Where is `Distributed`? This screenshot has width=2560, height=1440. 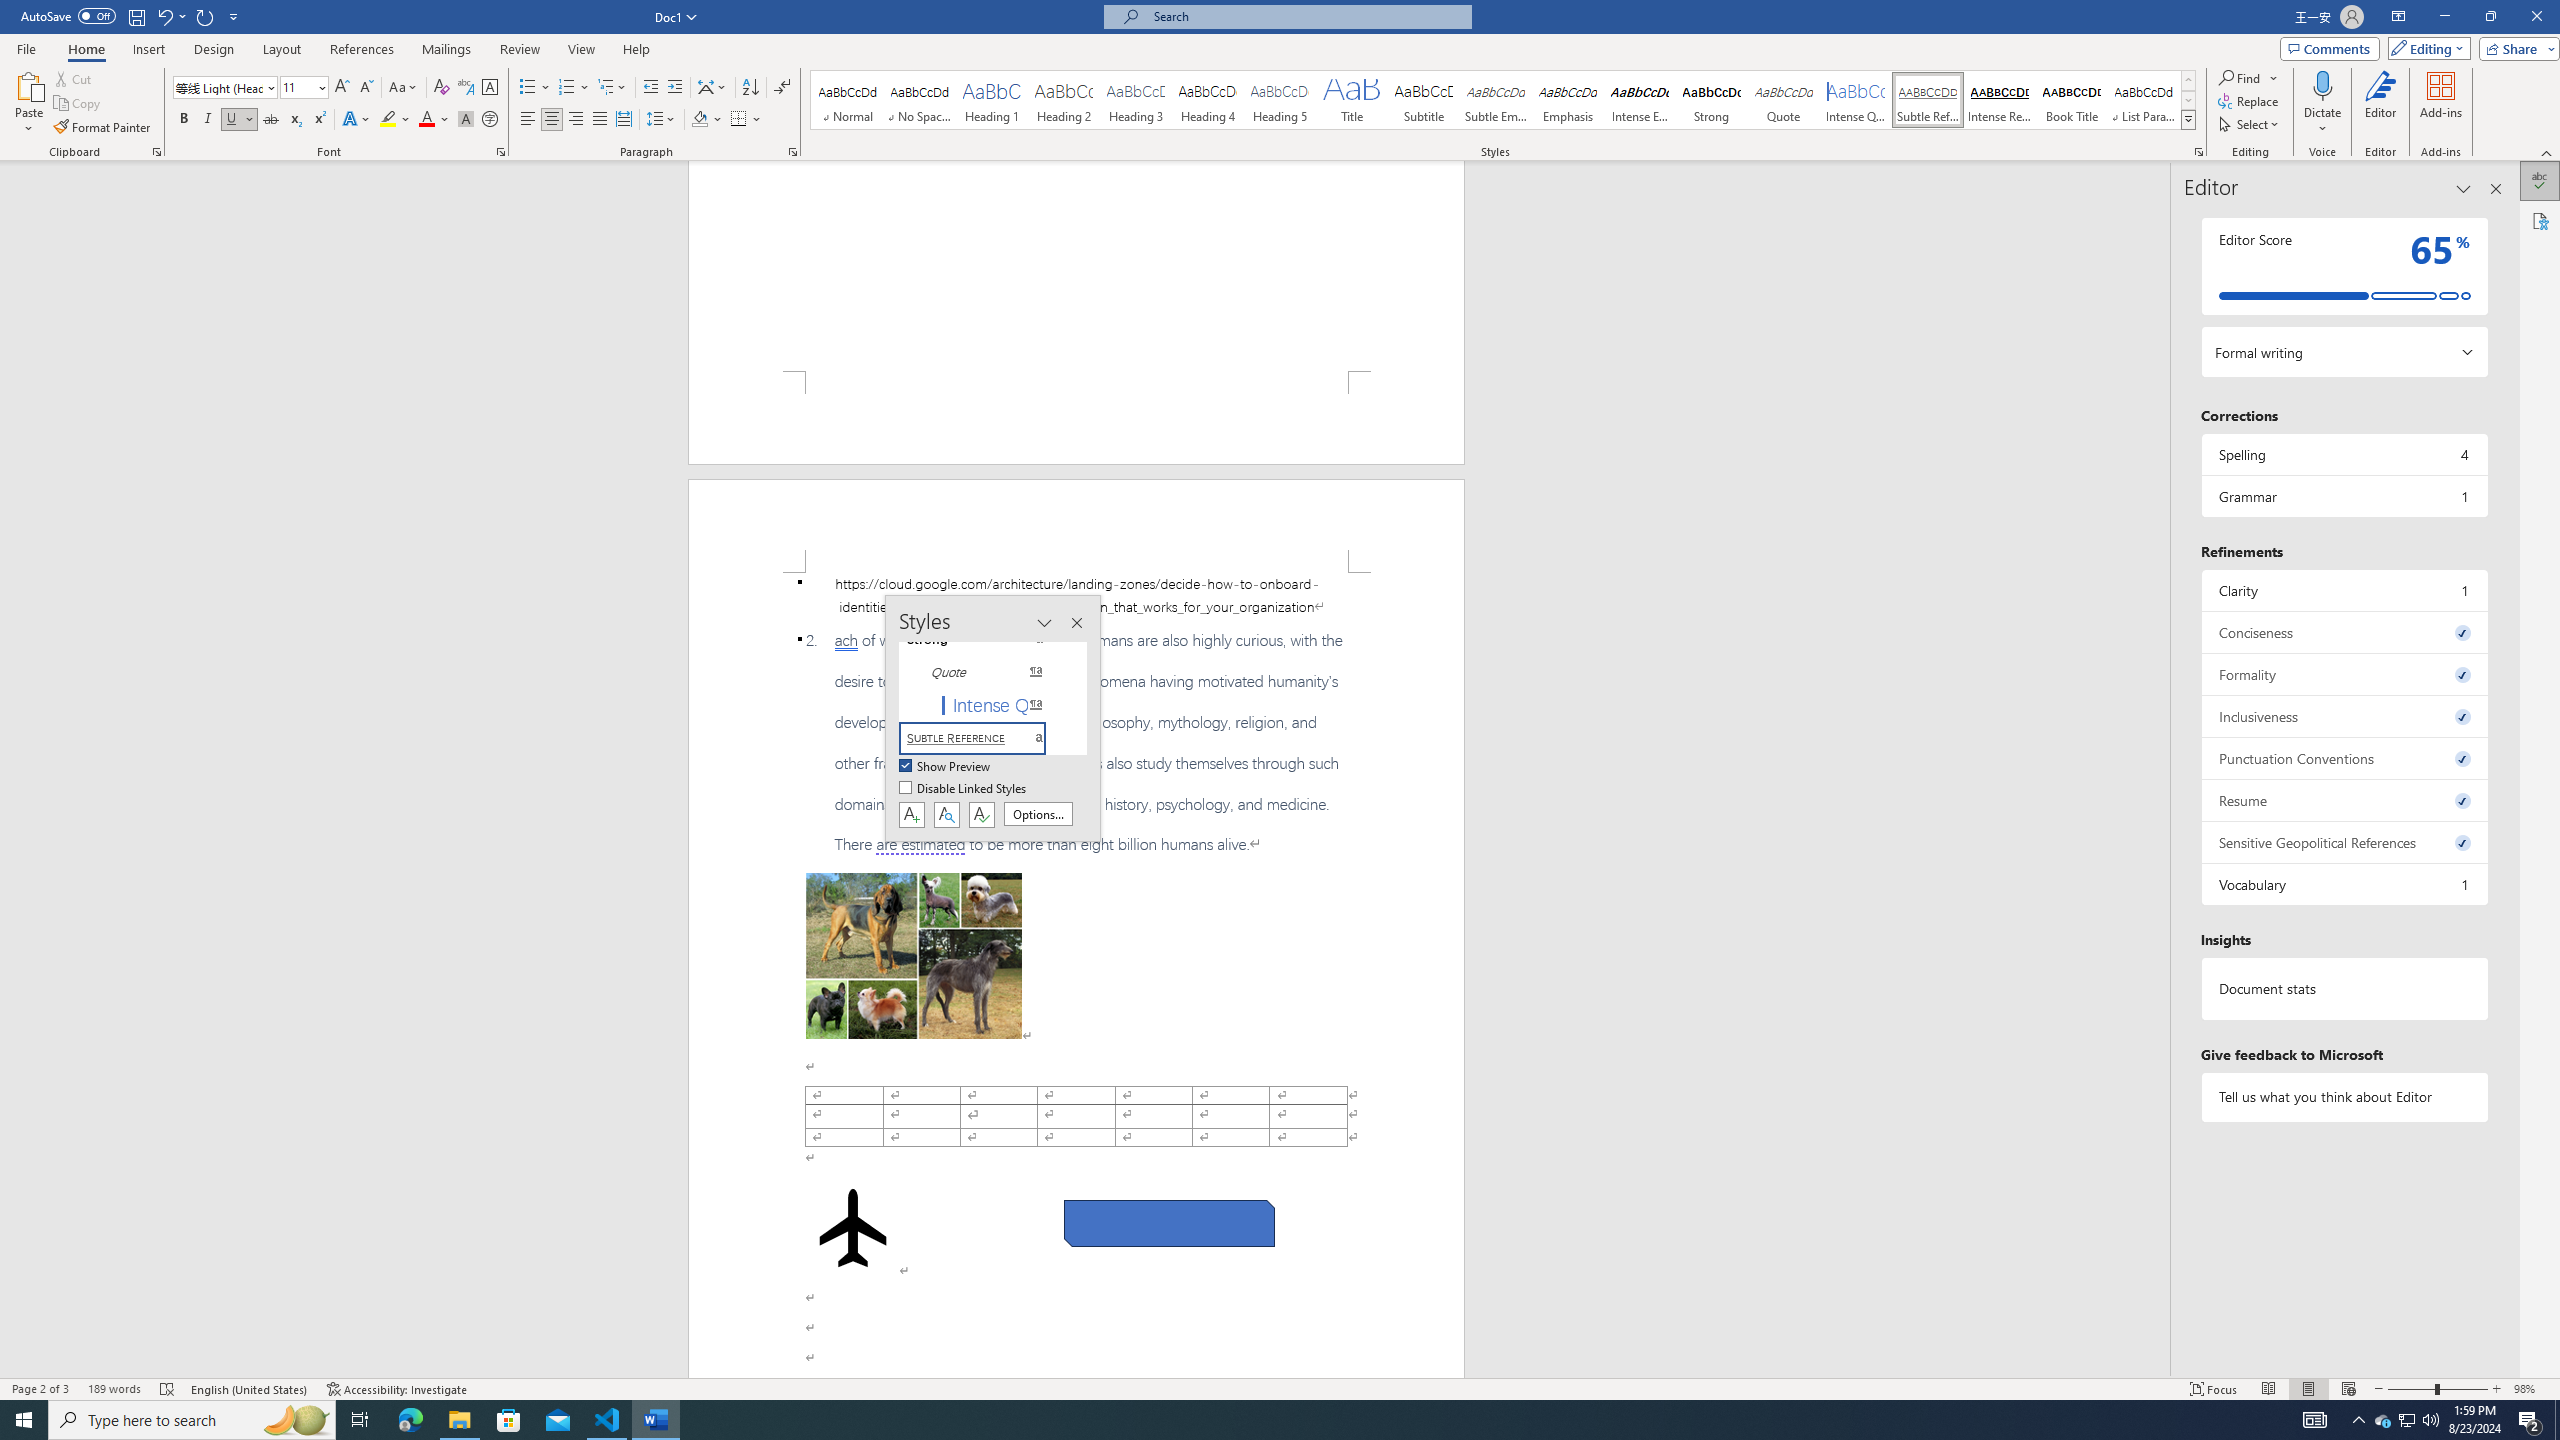
Distributed is located at coordinates (622, 120).